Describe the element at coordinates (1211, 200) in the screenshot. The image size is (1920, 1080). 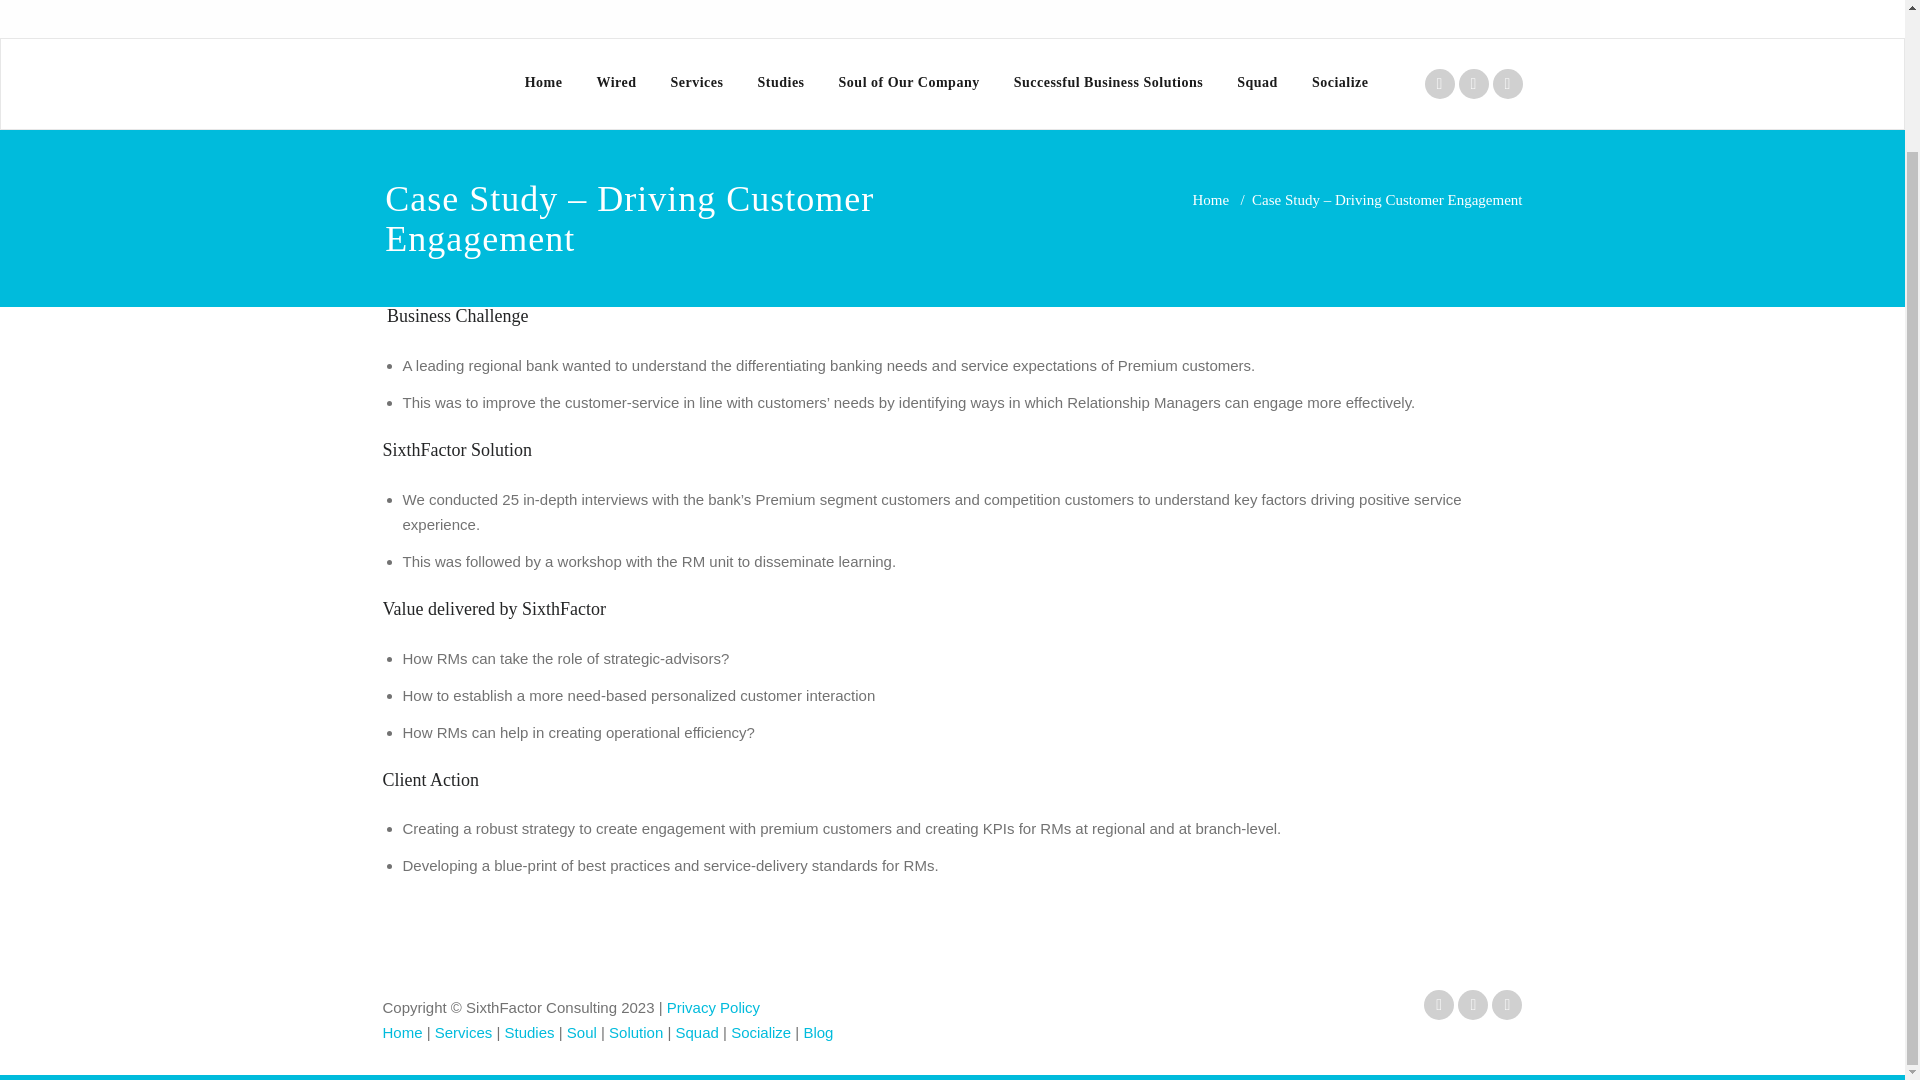
I see `Home` at that location.